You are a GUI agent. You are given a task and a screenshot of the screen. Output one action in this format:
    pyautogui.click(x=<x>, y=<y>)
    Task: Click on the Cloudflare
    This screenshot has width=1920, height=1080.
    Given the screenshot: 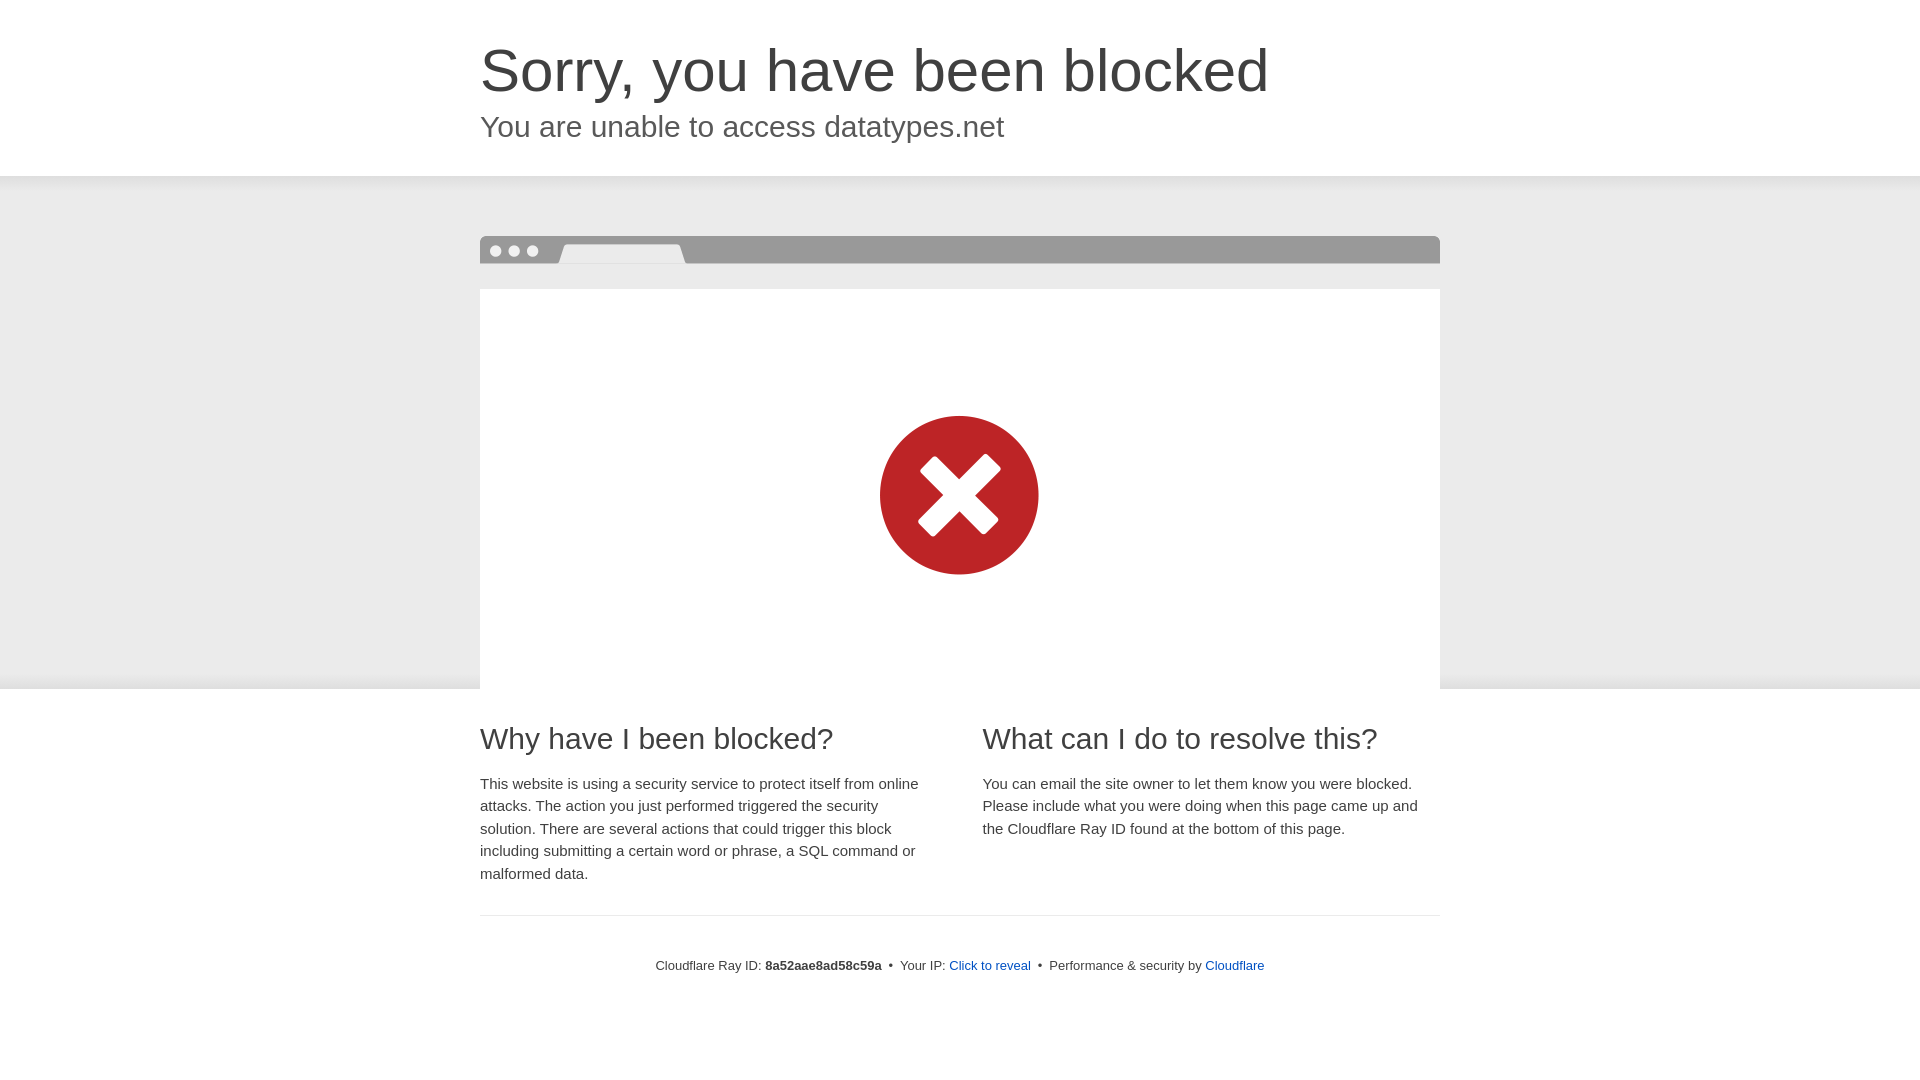 What is the action you would take?
    pyautogui.click(x=1234, y=965)
    